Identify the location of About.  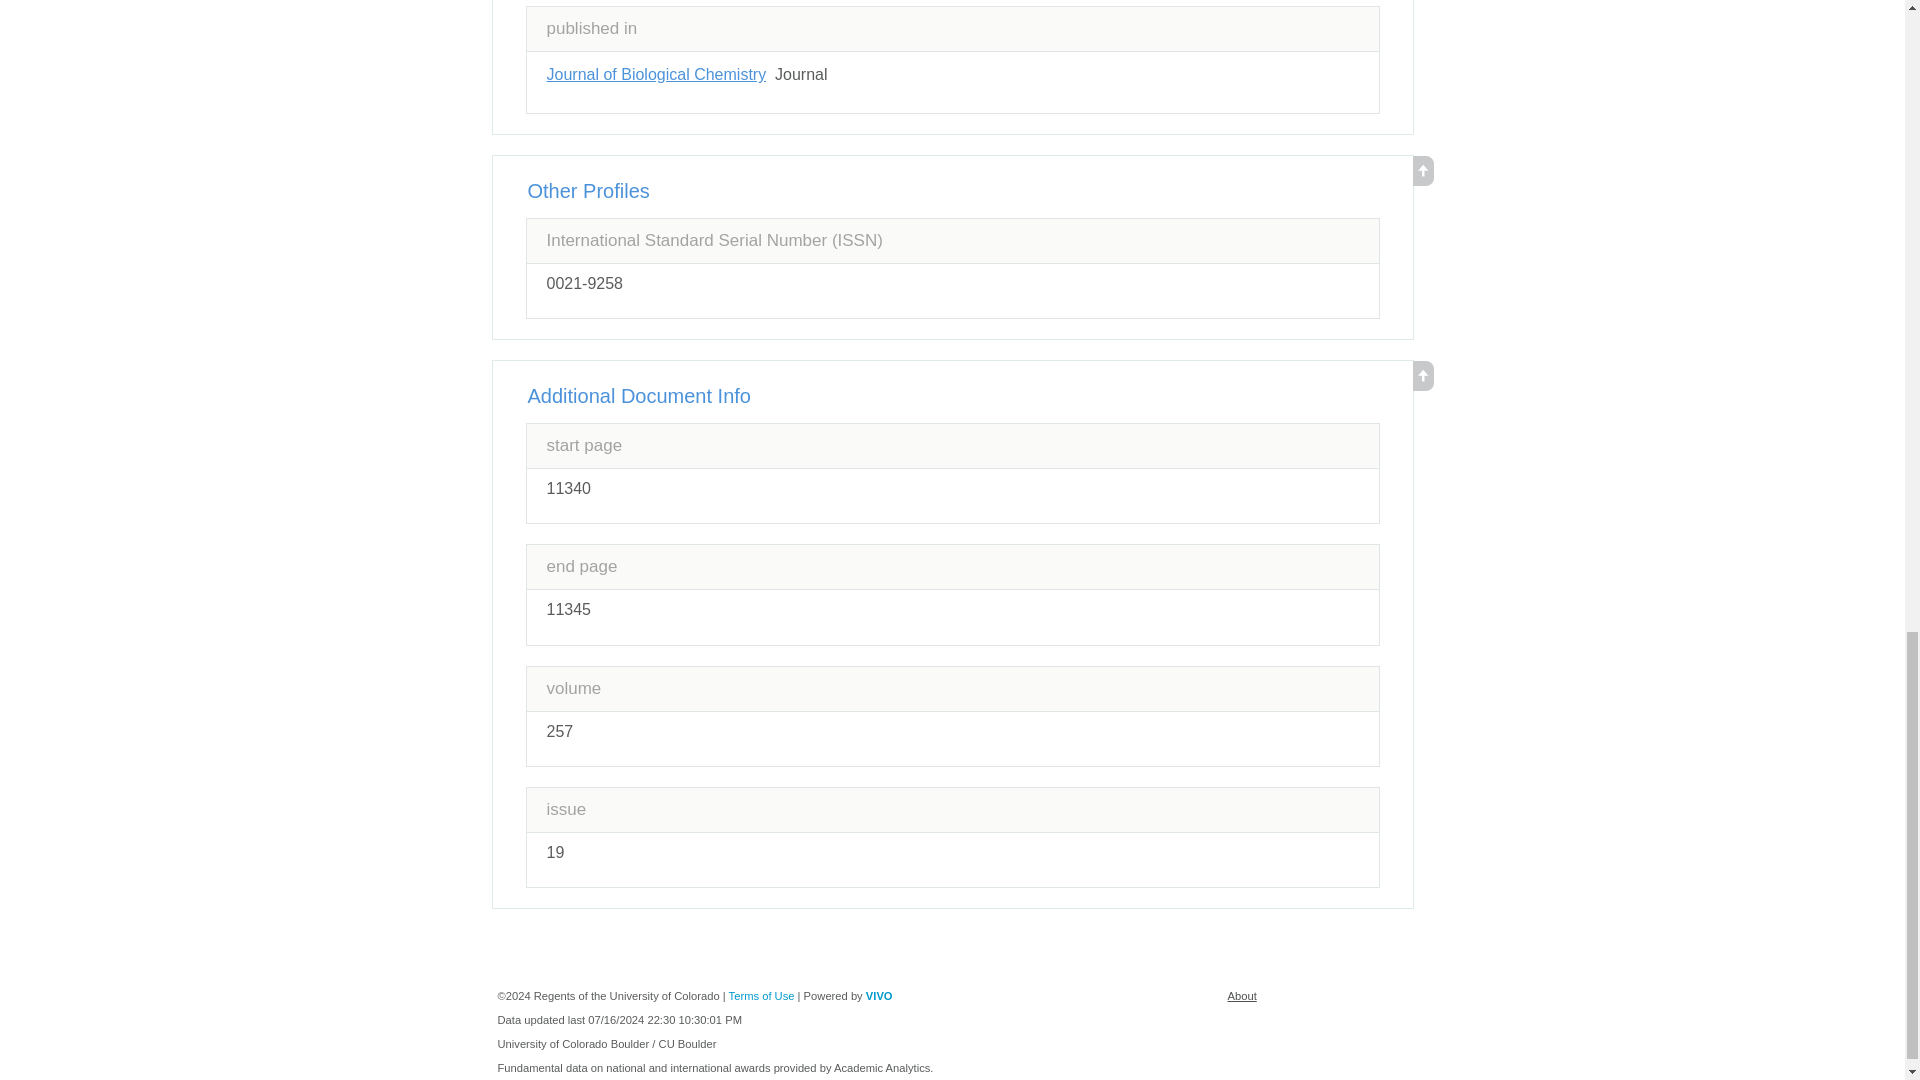
(1242, 996).